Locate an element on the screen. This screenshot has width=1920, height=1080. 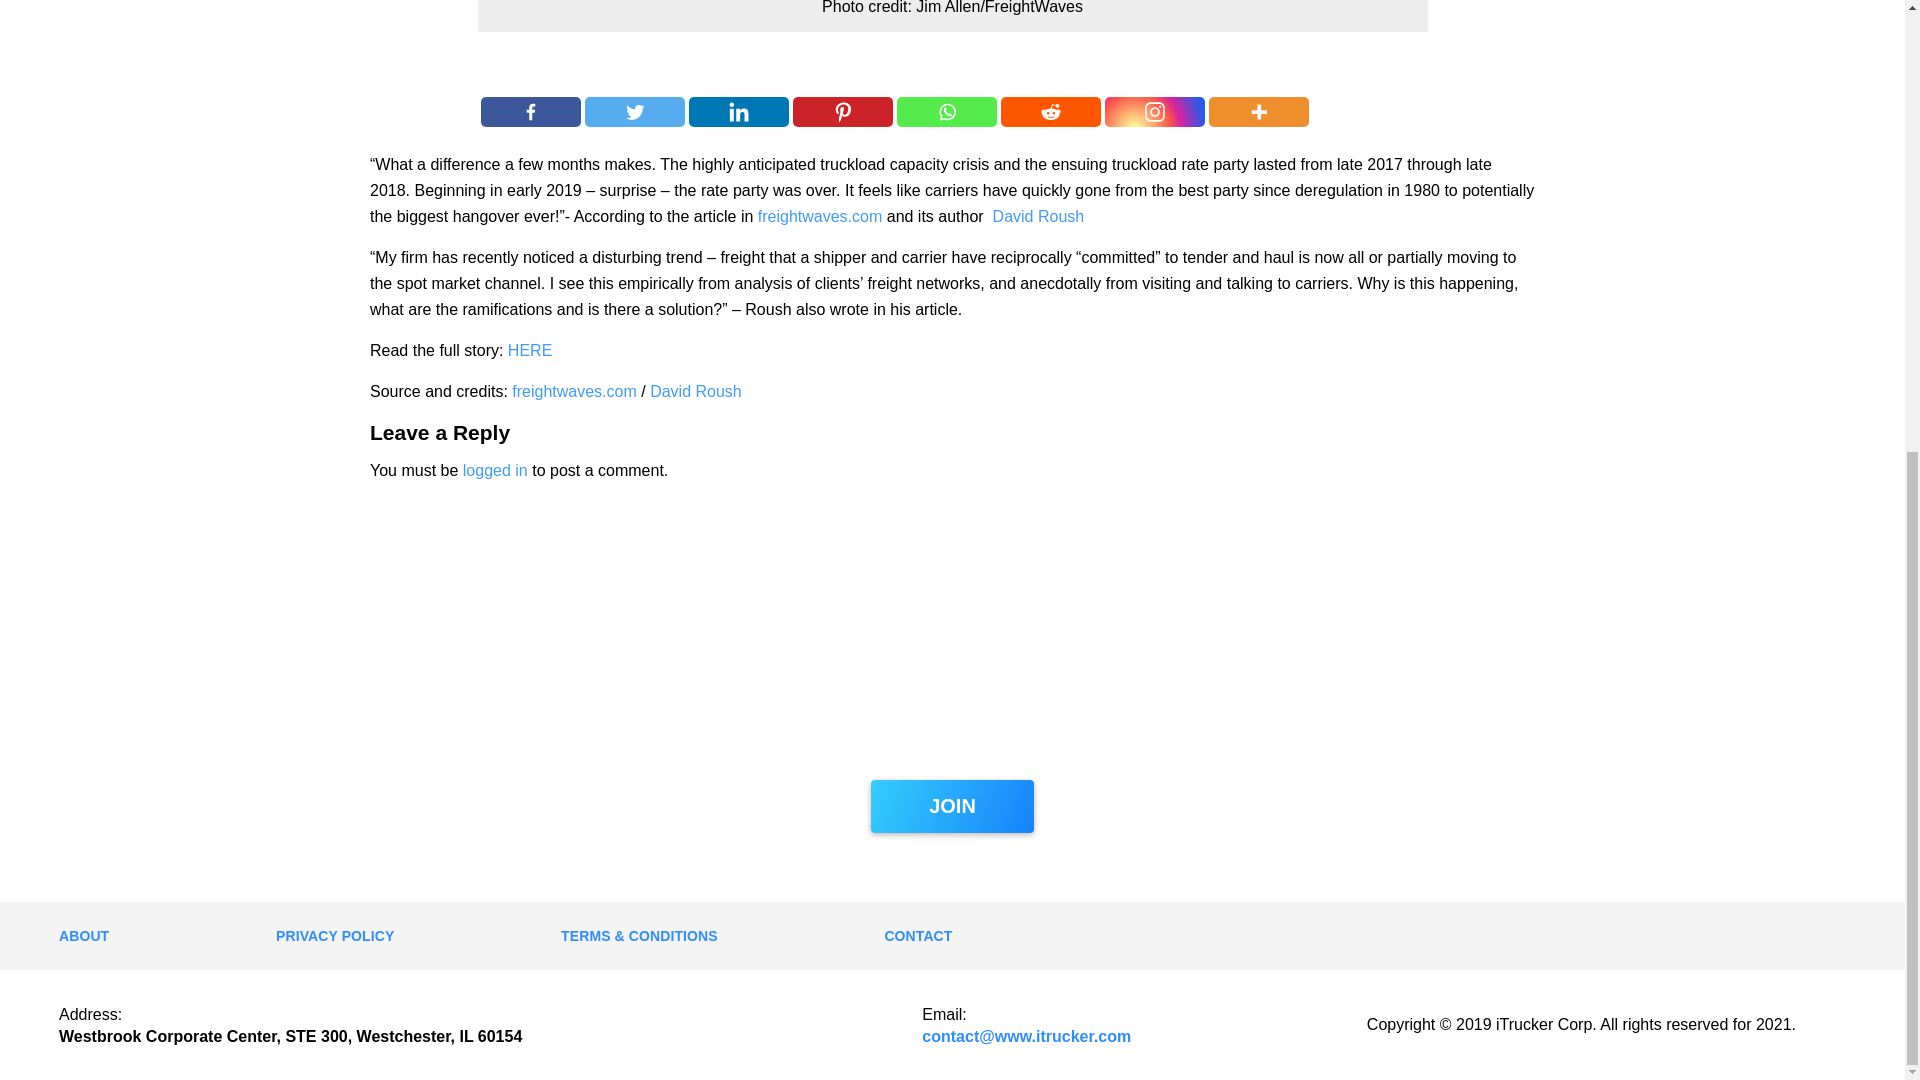
freightwaves.com is located at coordinates (820, 216).